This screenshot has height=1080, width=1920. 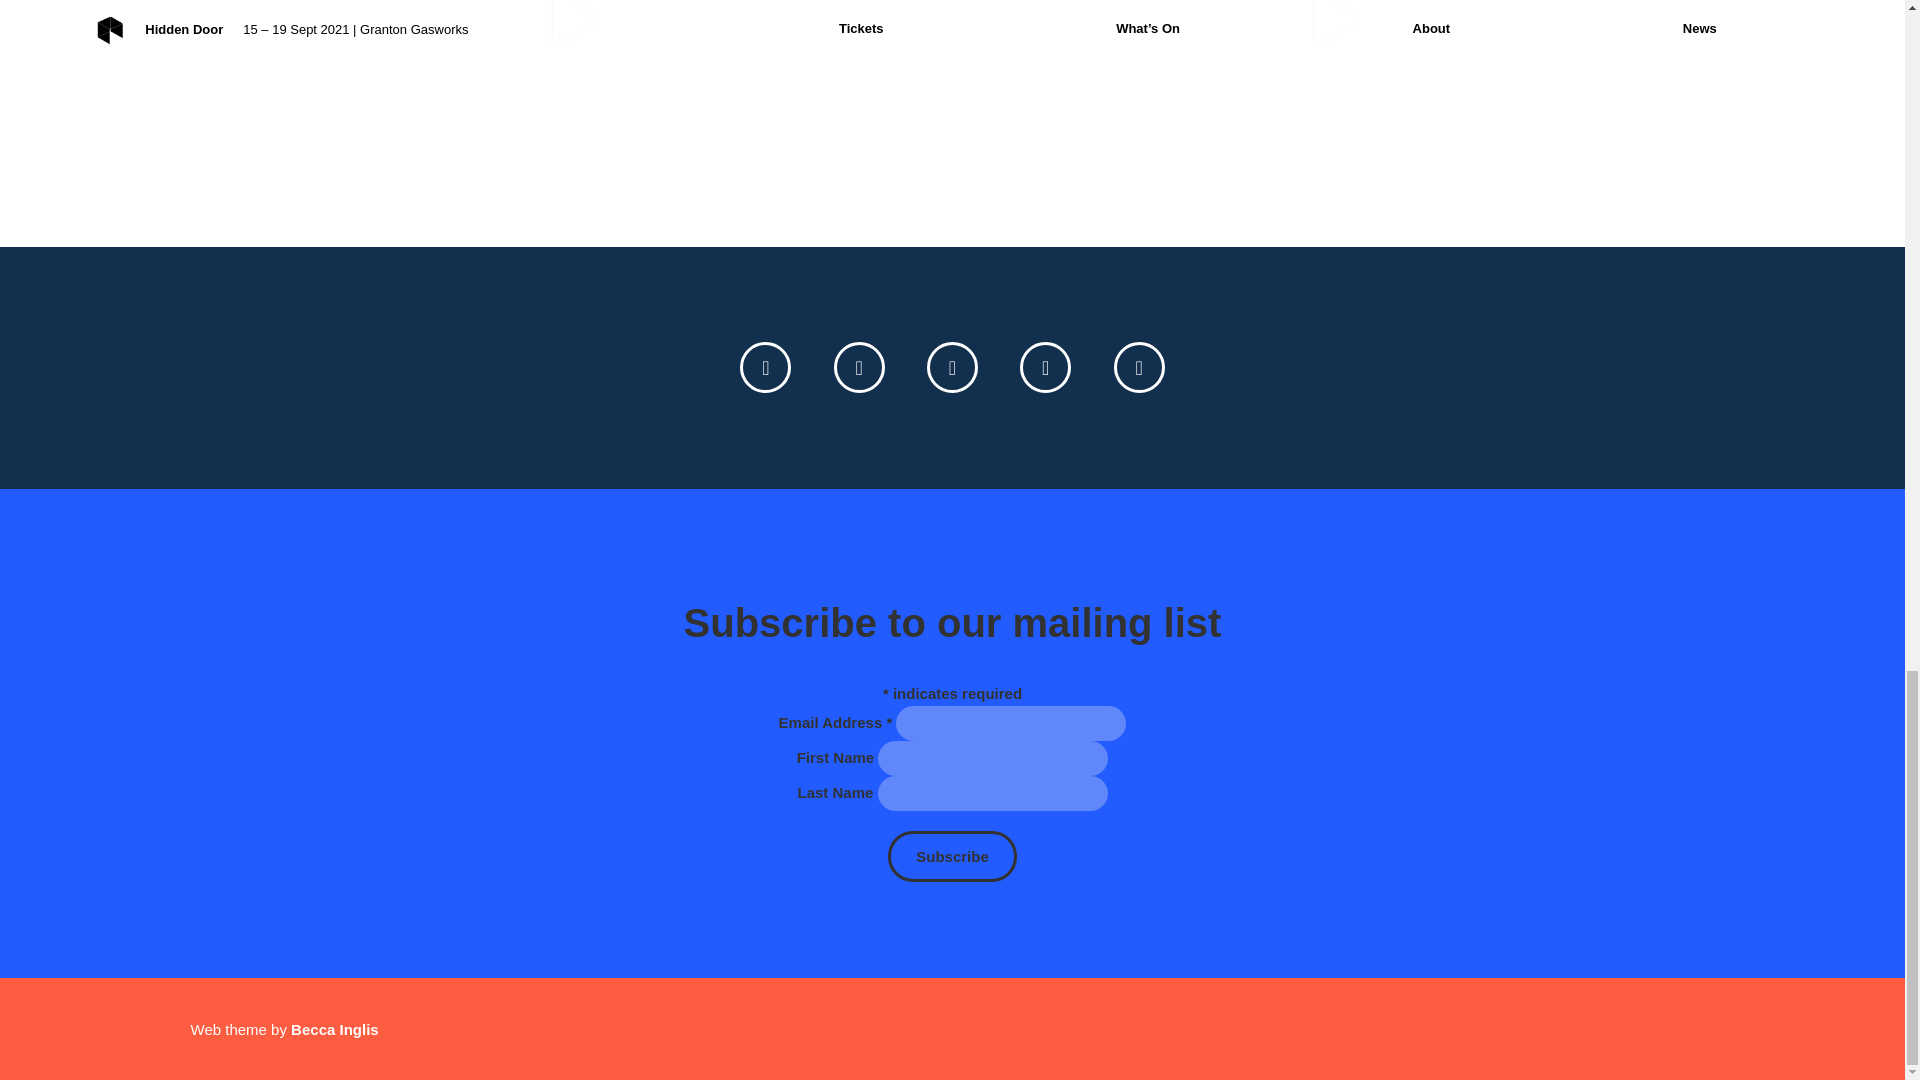 What do you see at coordinates (765, 368) in the screenshot?
I see `twitter icon` at bounding box center [765, 368].